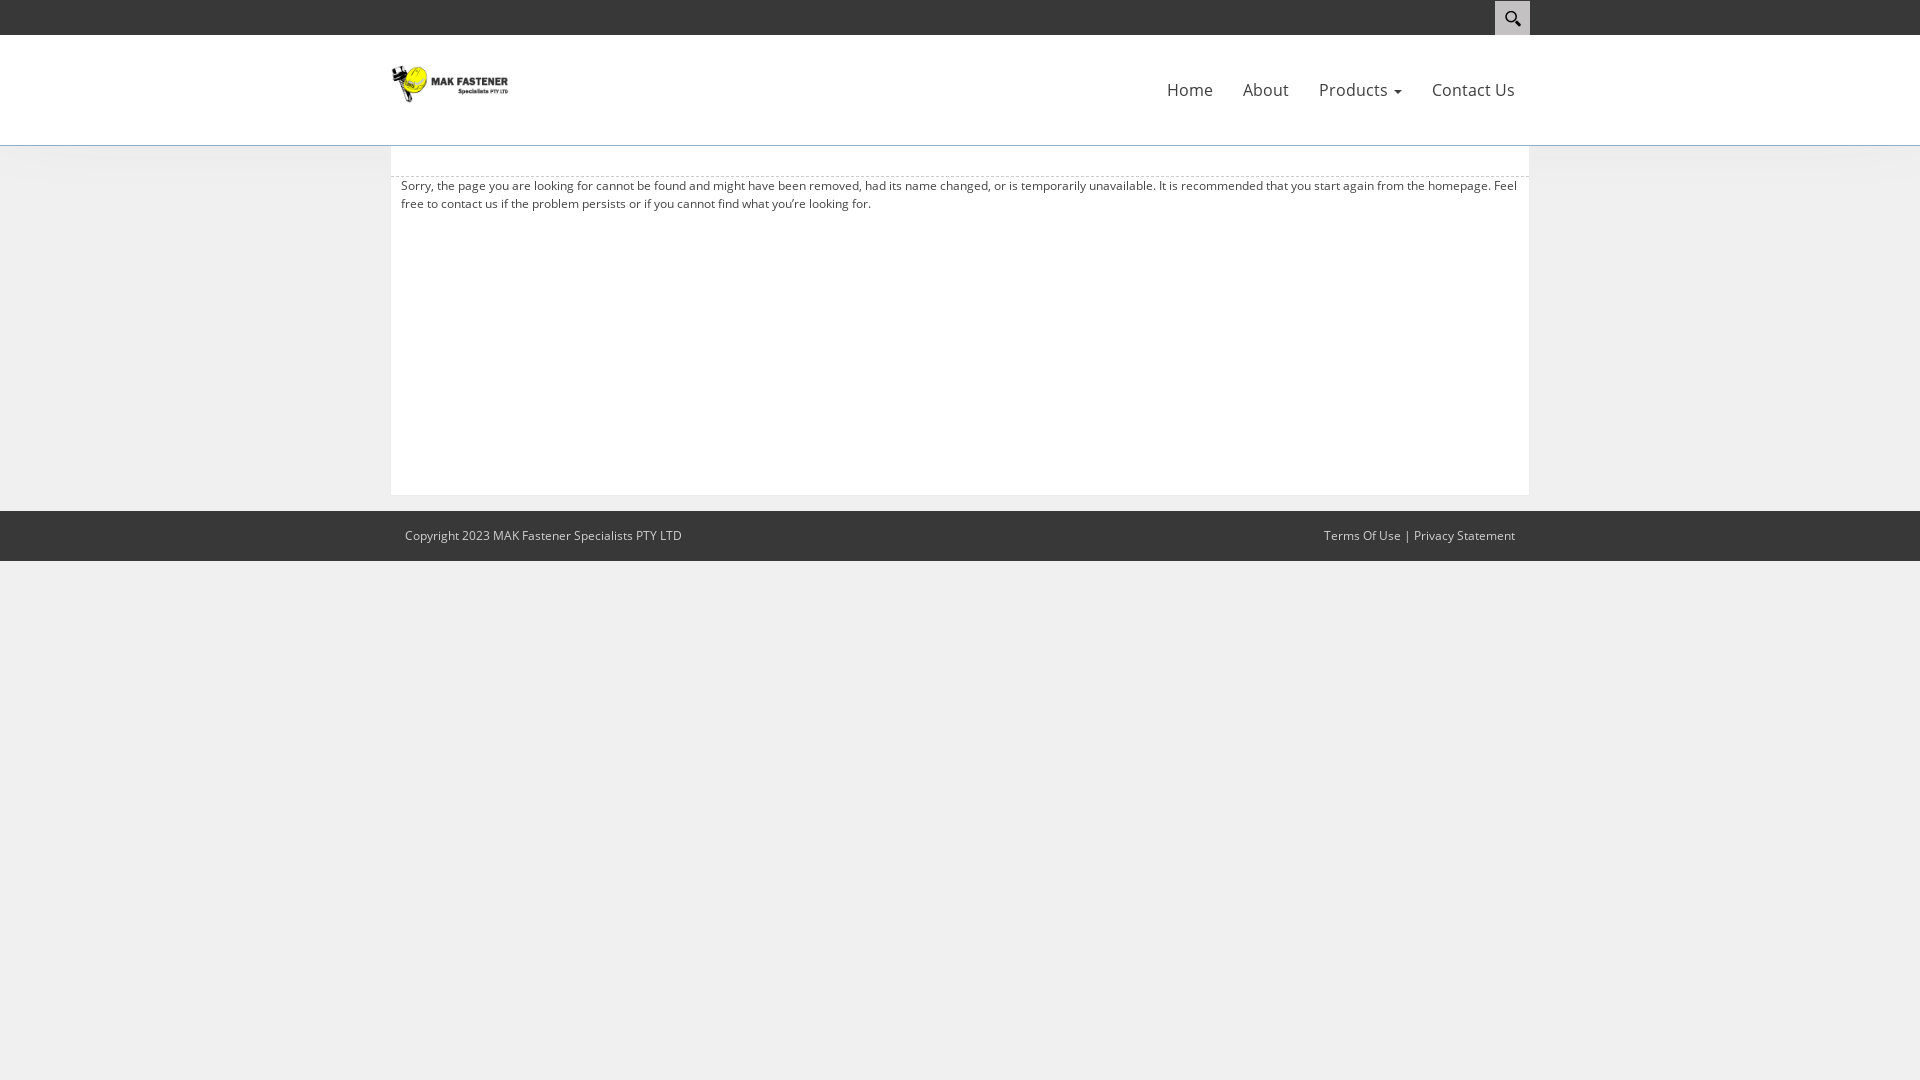  What do you see at coordinates (1360, 90) in the screenshot?
I see `Products` at bounding box center [1360, 90].